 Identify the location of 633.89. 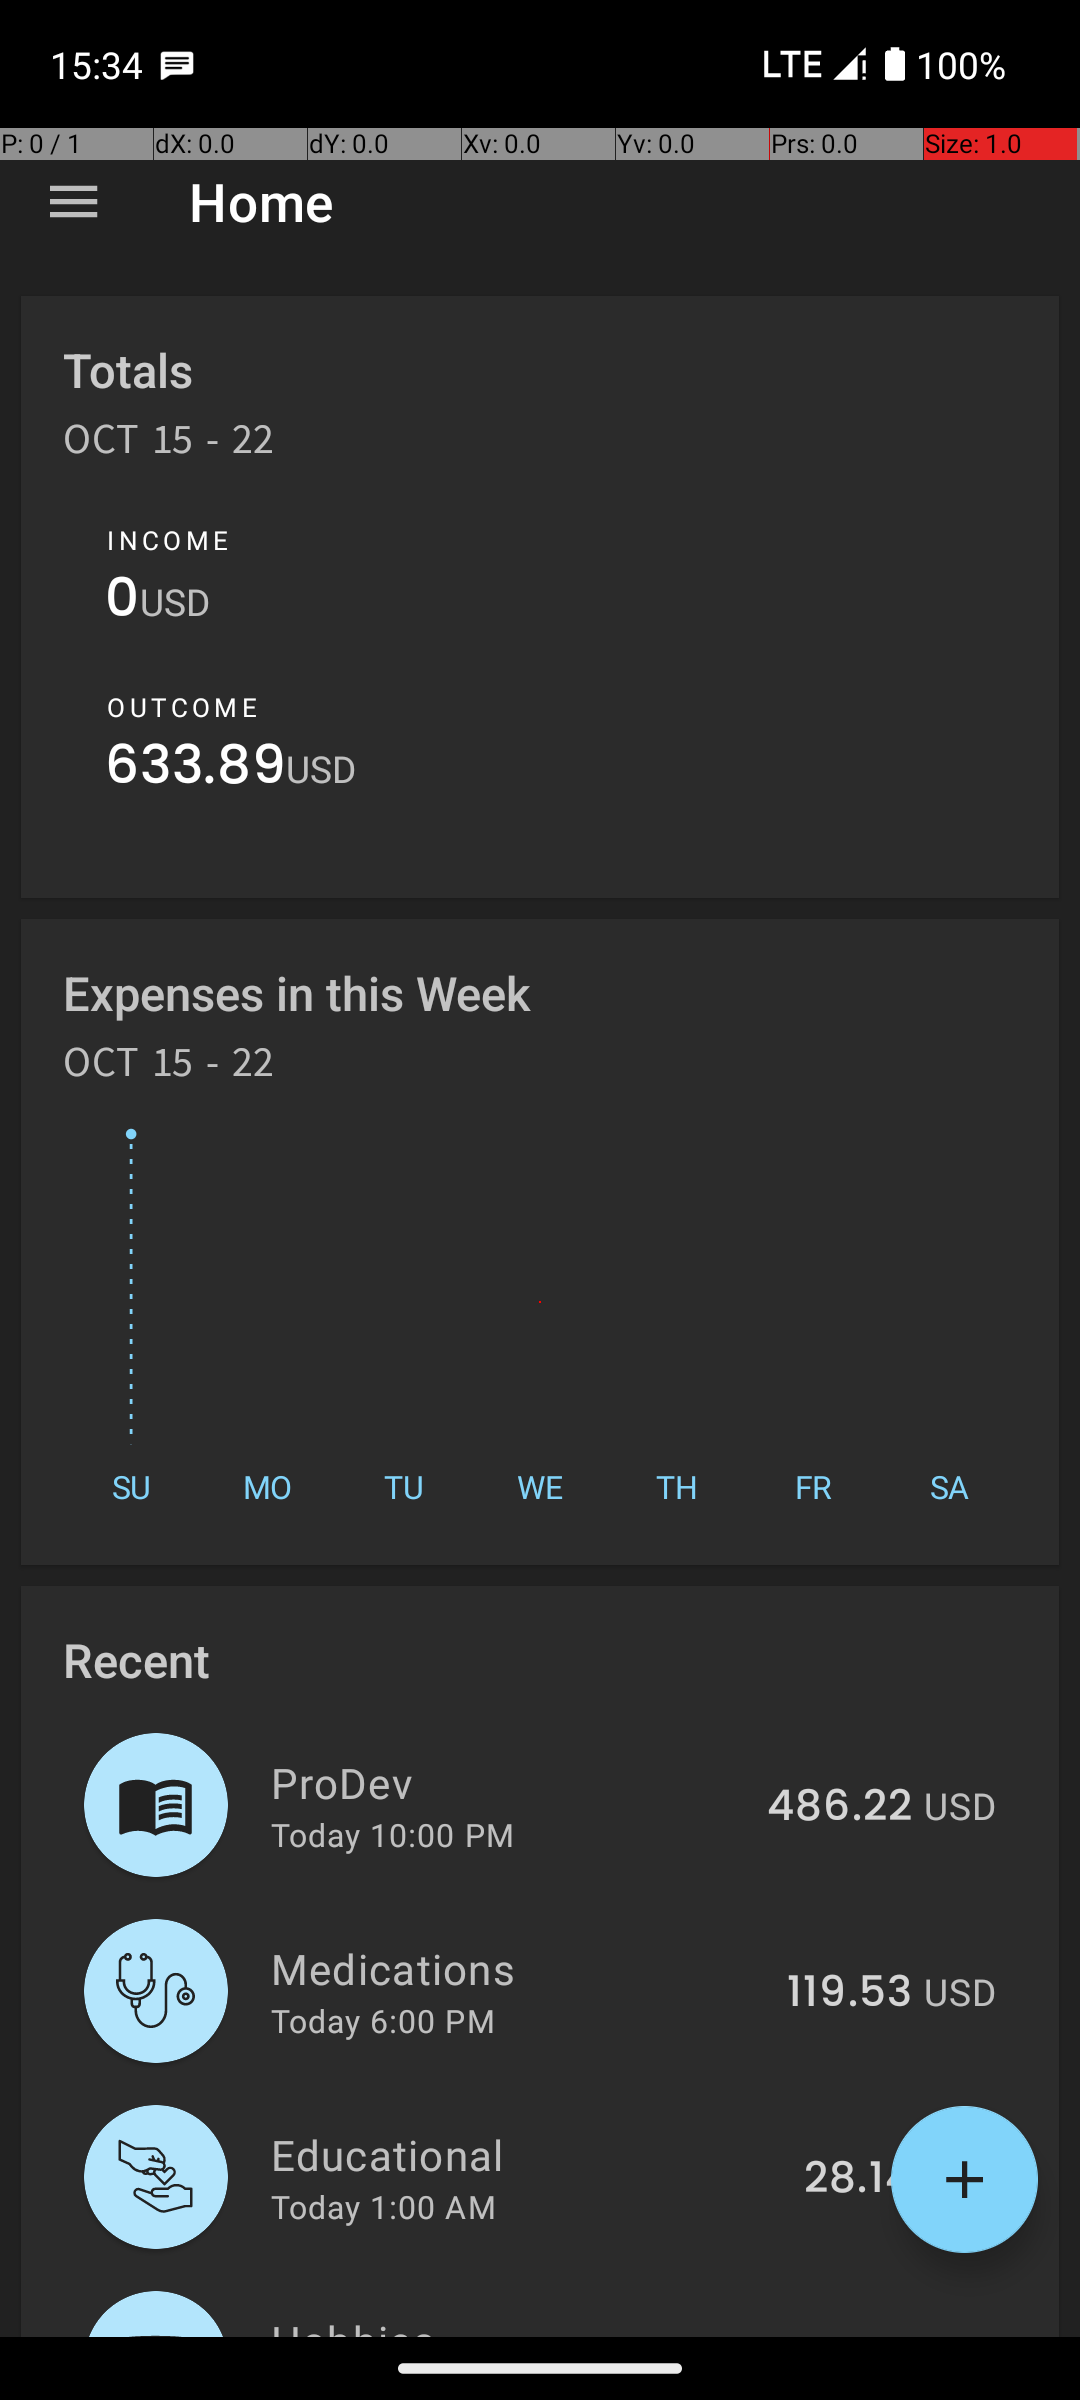
(196, 770).